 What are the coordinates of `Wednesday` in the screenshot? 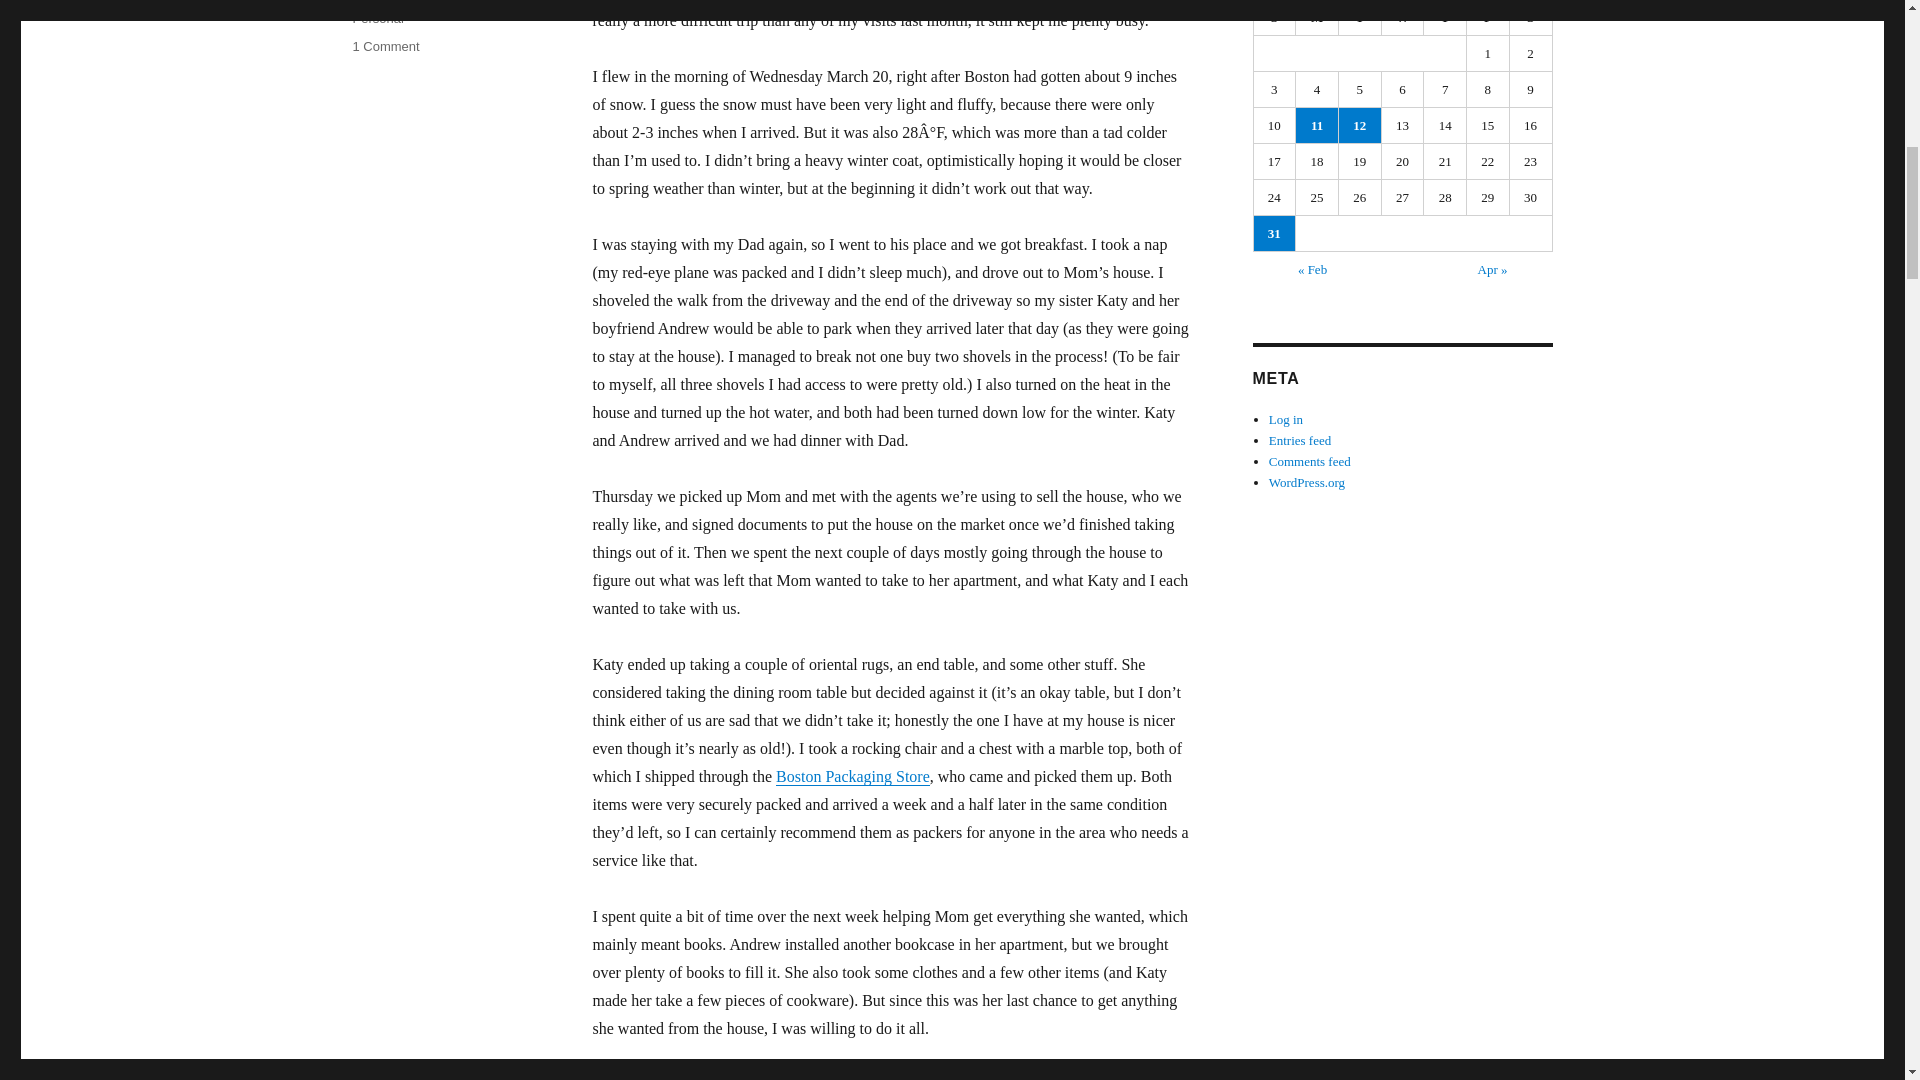 It's located at (1403, 18).